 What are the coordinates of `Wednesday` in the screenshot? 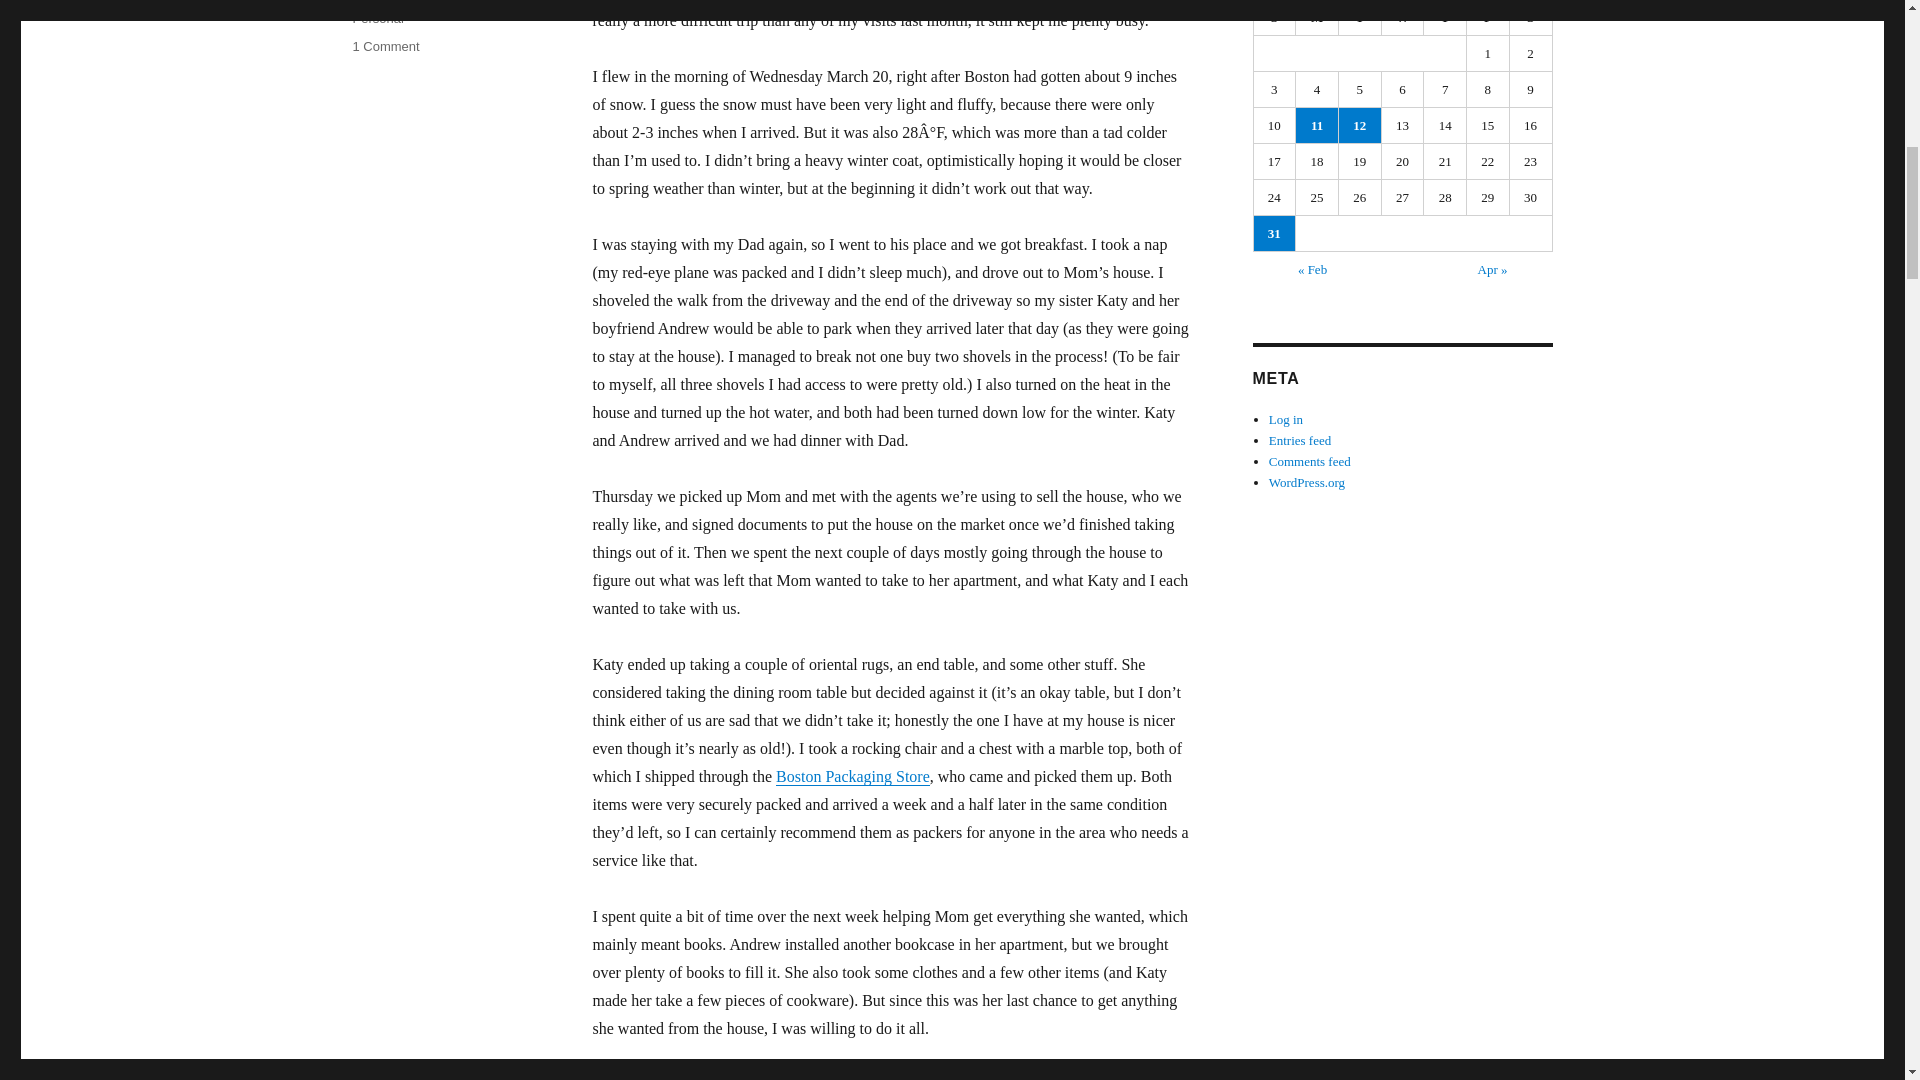 It's located at (1403, 18).